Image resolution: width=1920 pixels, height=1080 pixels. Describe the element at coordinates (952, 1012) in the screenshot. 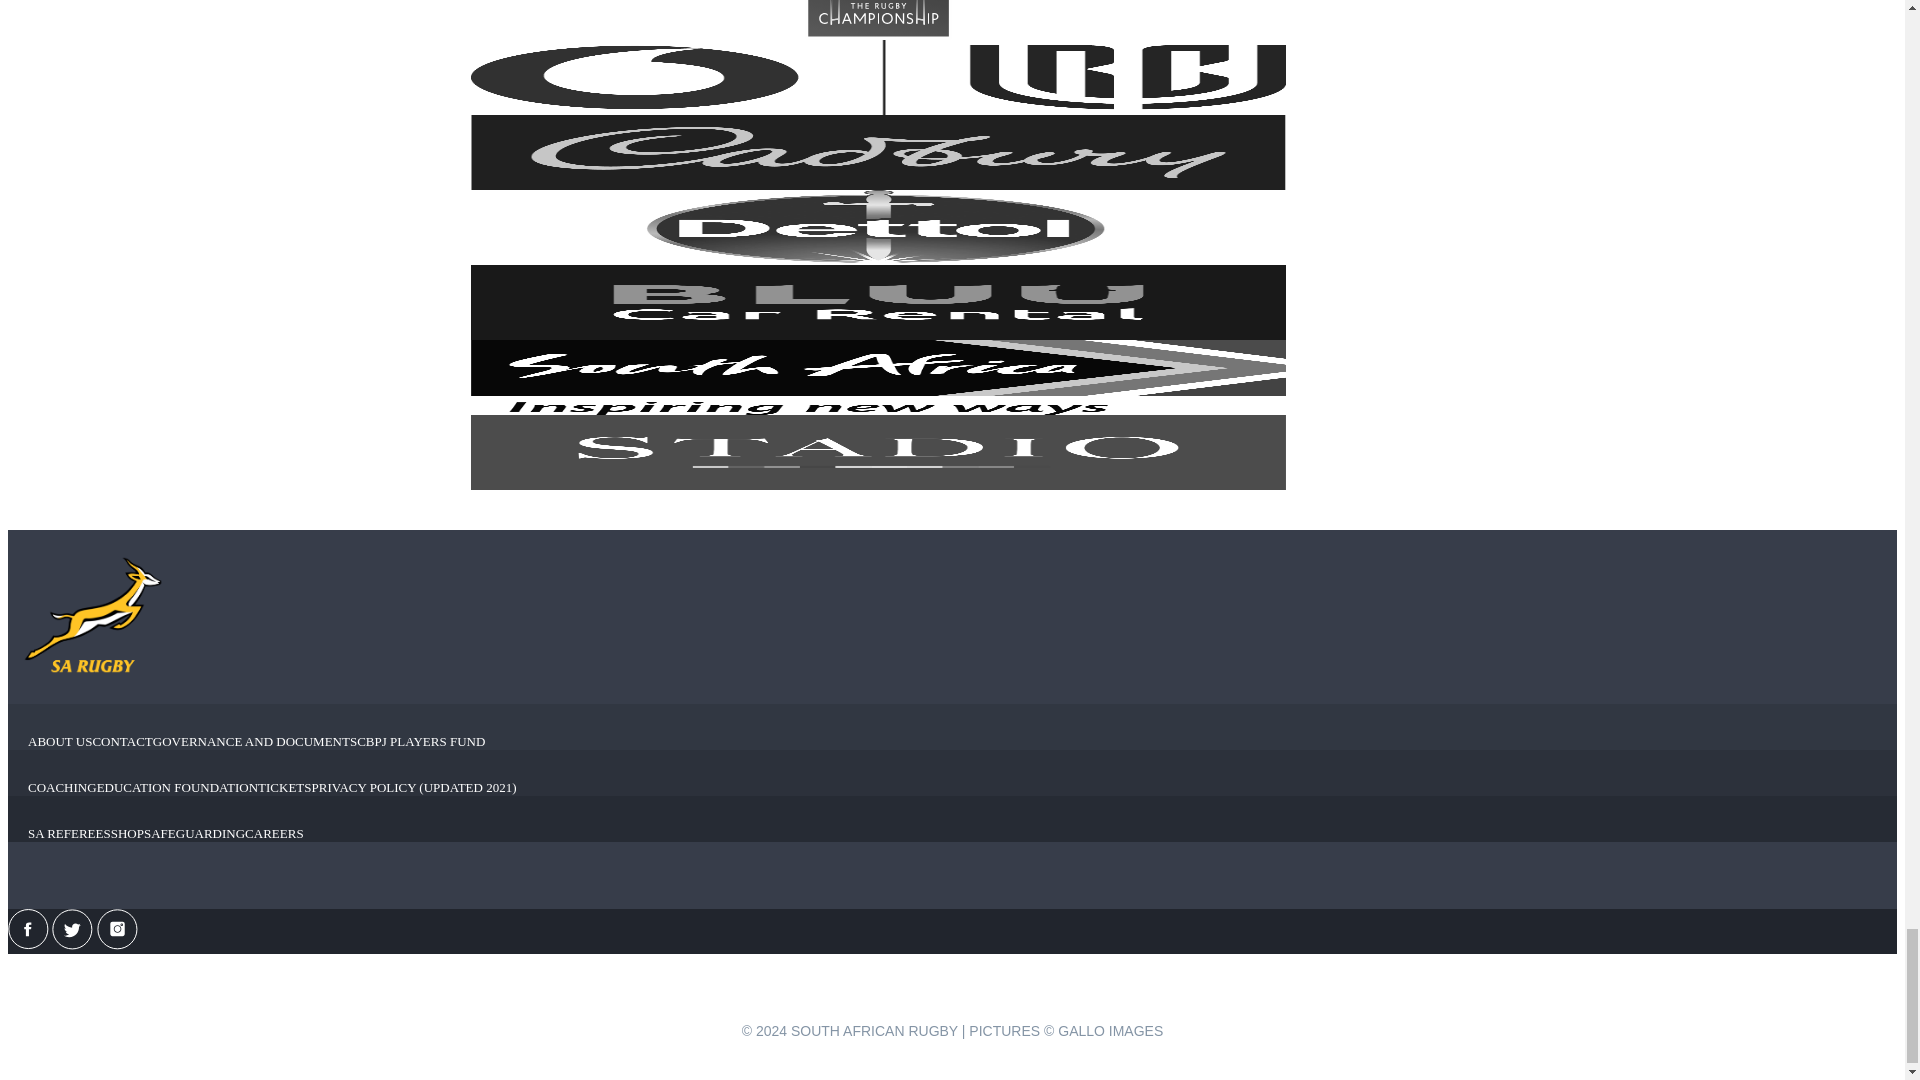

I see `Subscribe` at that location.